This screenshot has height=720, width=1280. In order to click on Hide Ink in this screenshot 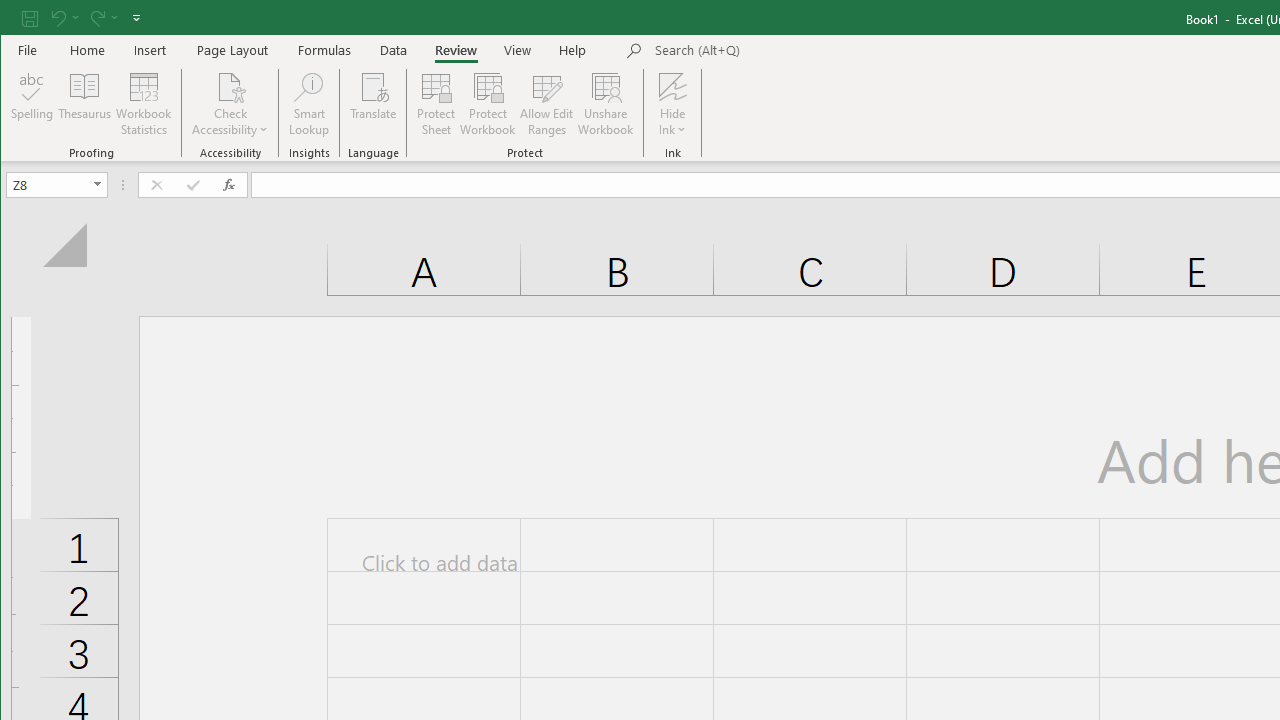, I will do `click(672, 104)`.